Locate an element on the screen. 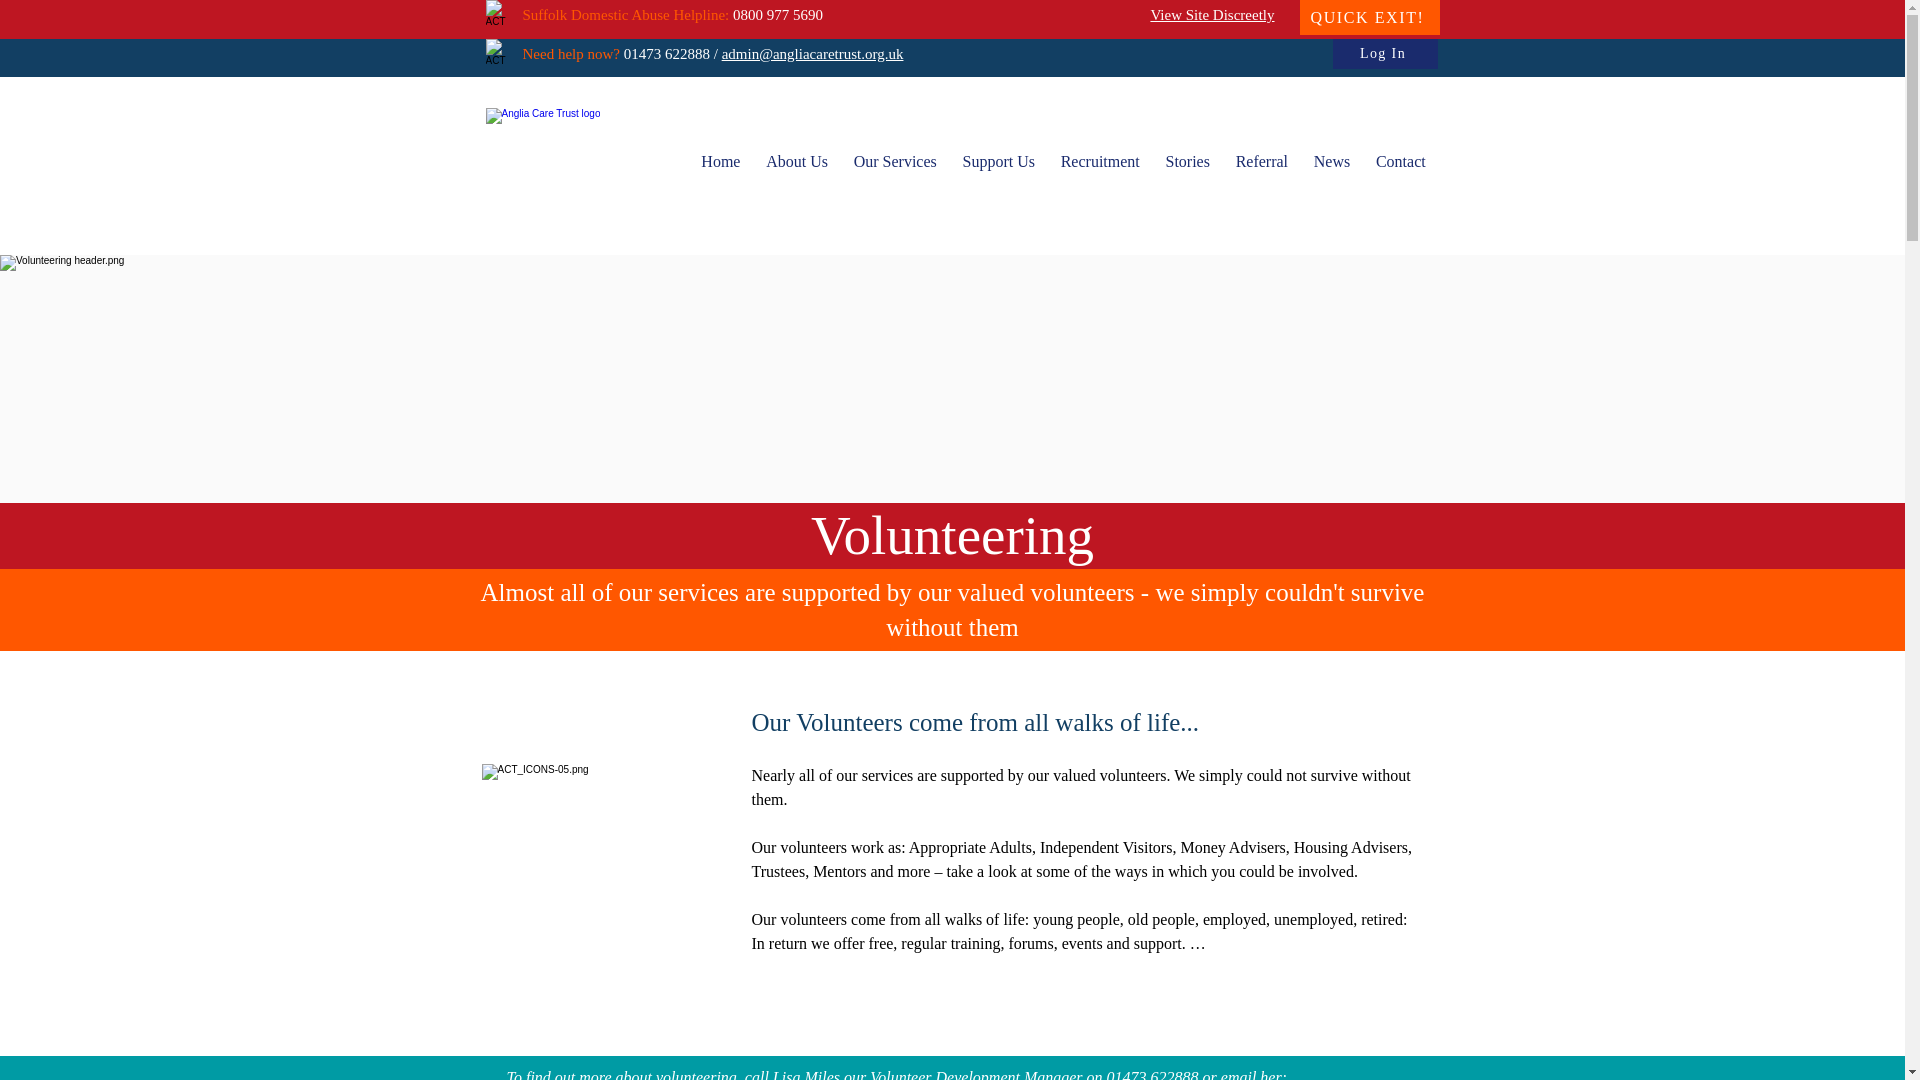 This screenshot has width=1920, height=1080. About Us is located at coordinates (796, 162).